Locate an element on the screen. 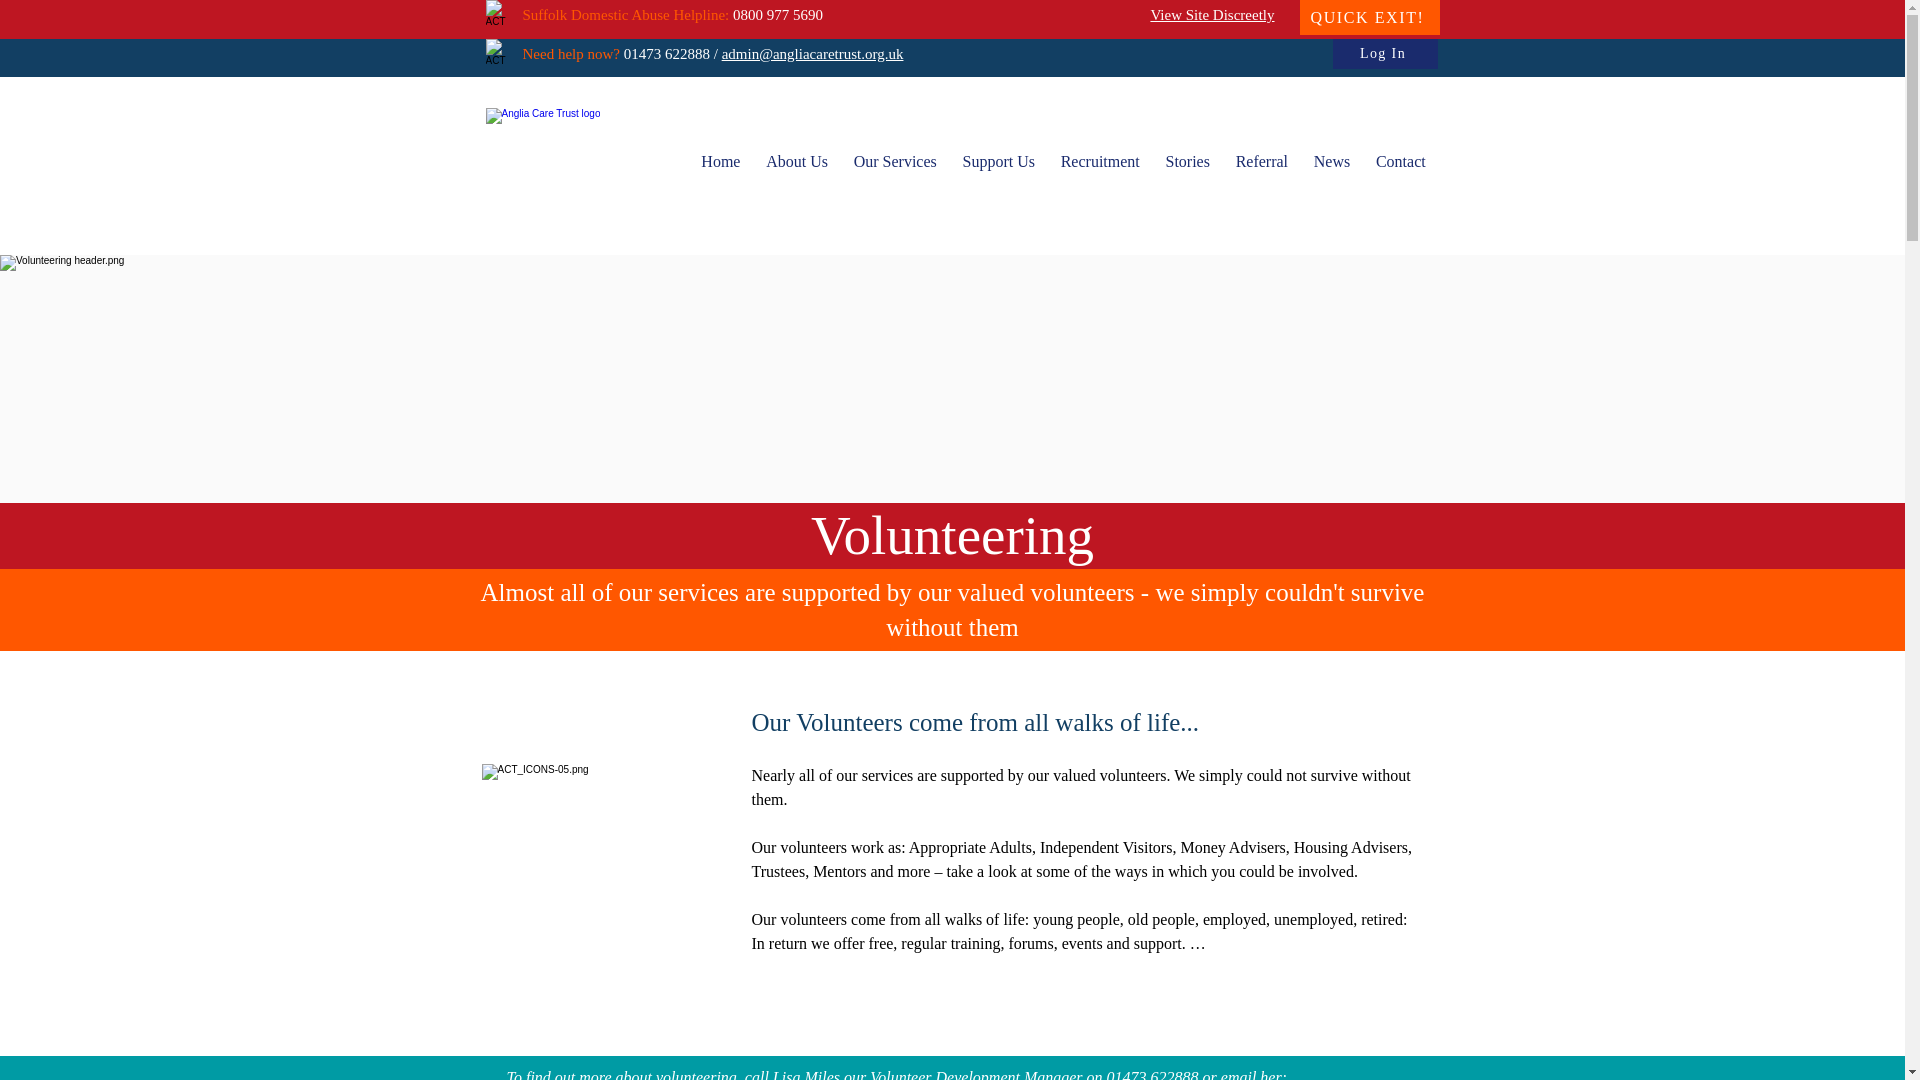 This screenshot has width=1920, height=1080. About Us is located at coordinates (796, 162).